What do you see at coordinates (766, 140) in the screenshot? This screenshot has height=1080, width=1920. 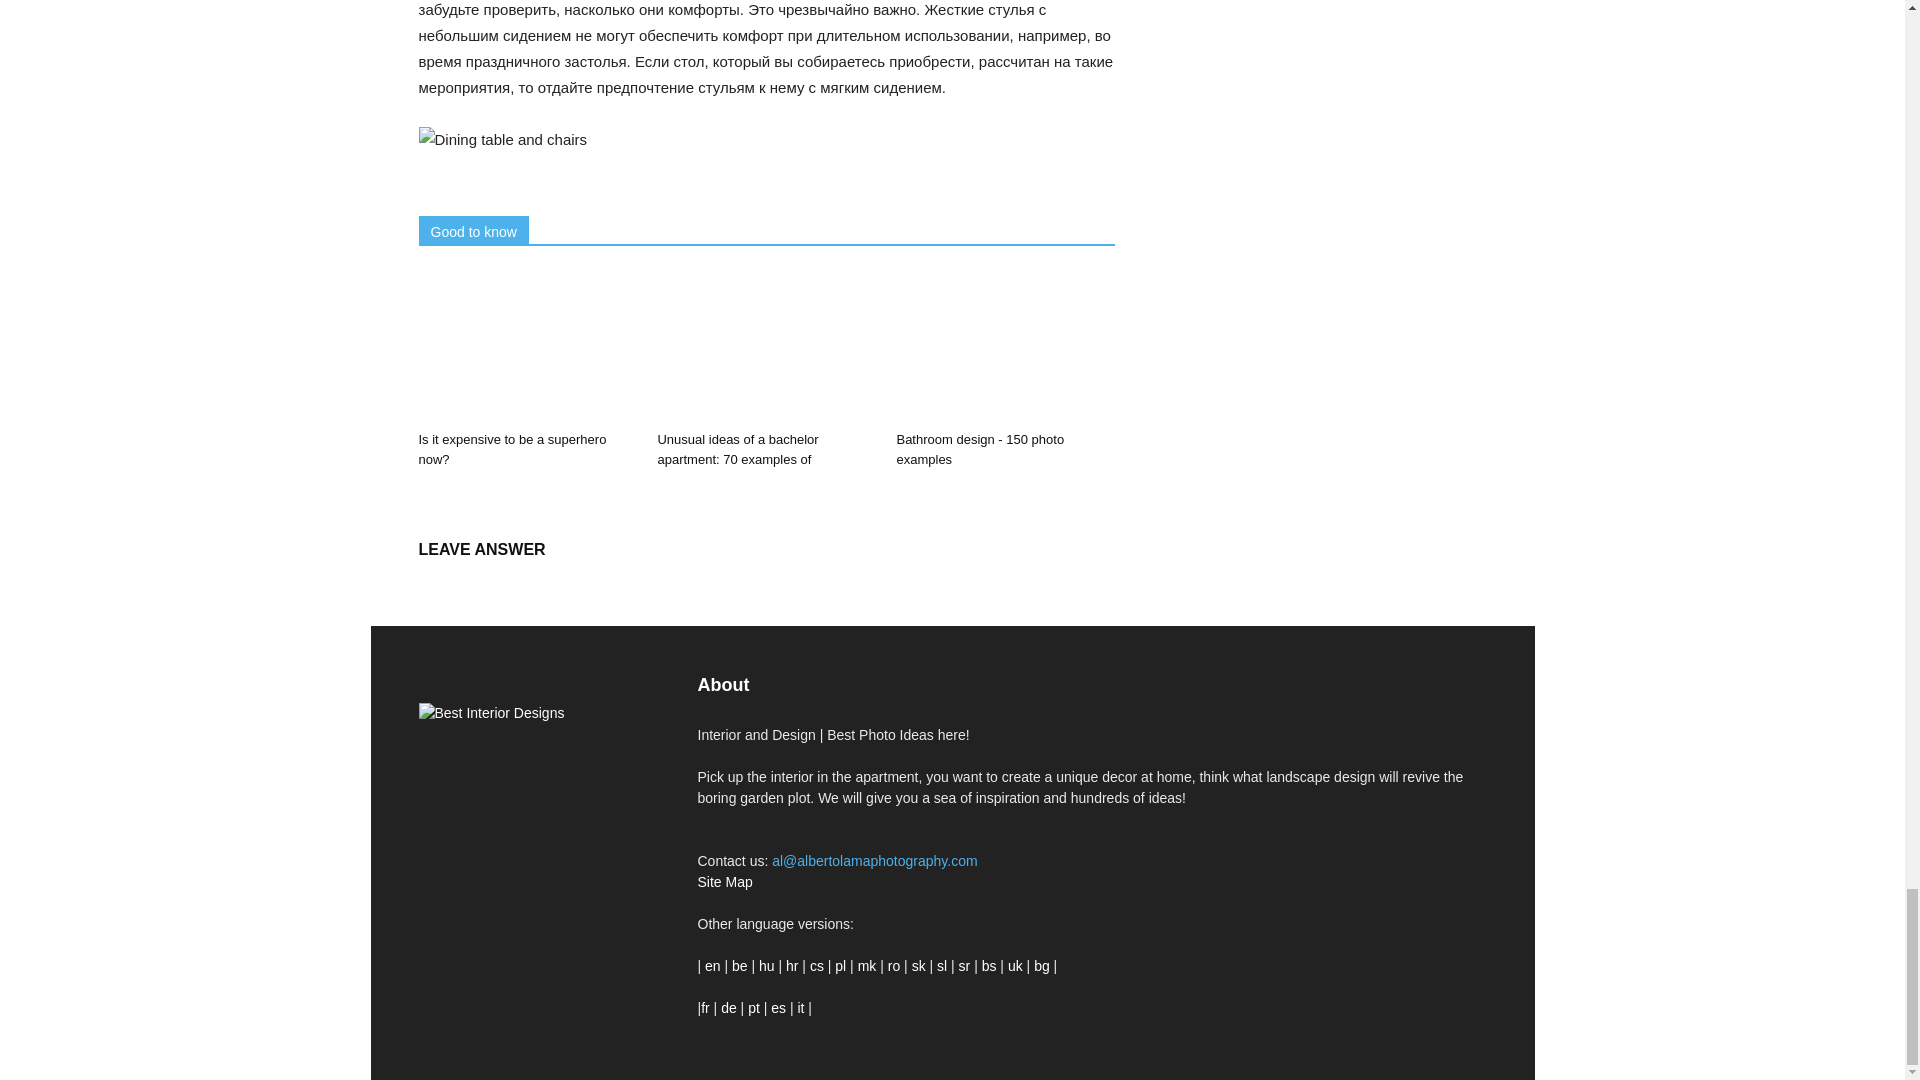 I see `Dining table and chairs` at bounding box center [766, 140].